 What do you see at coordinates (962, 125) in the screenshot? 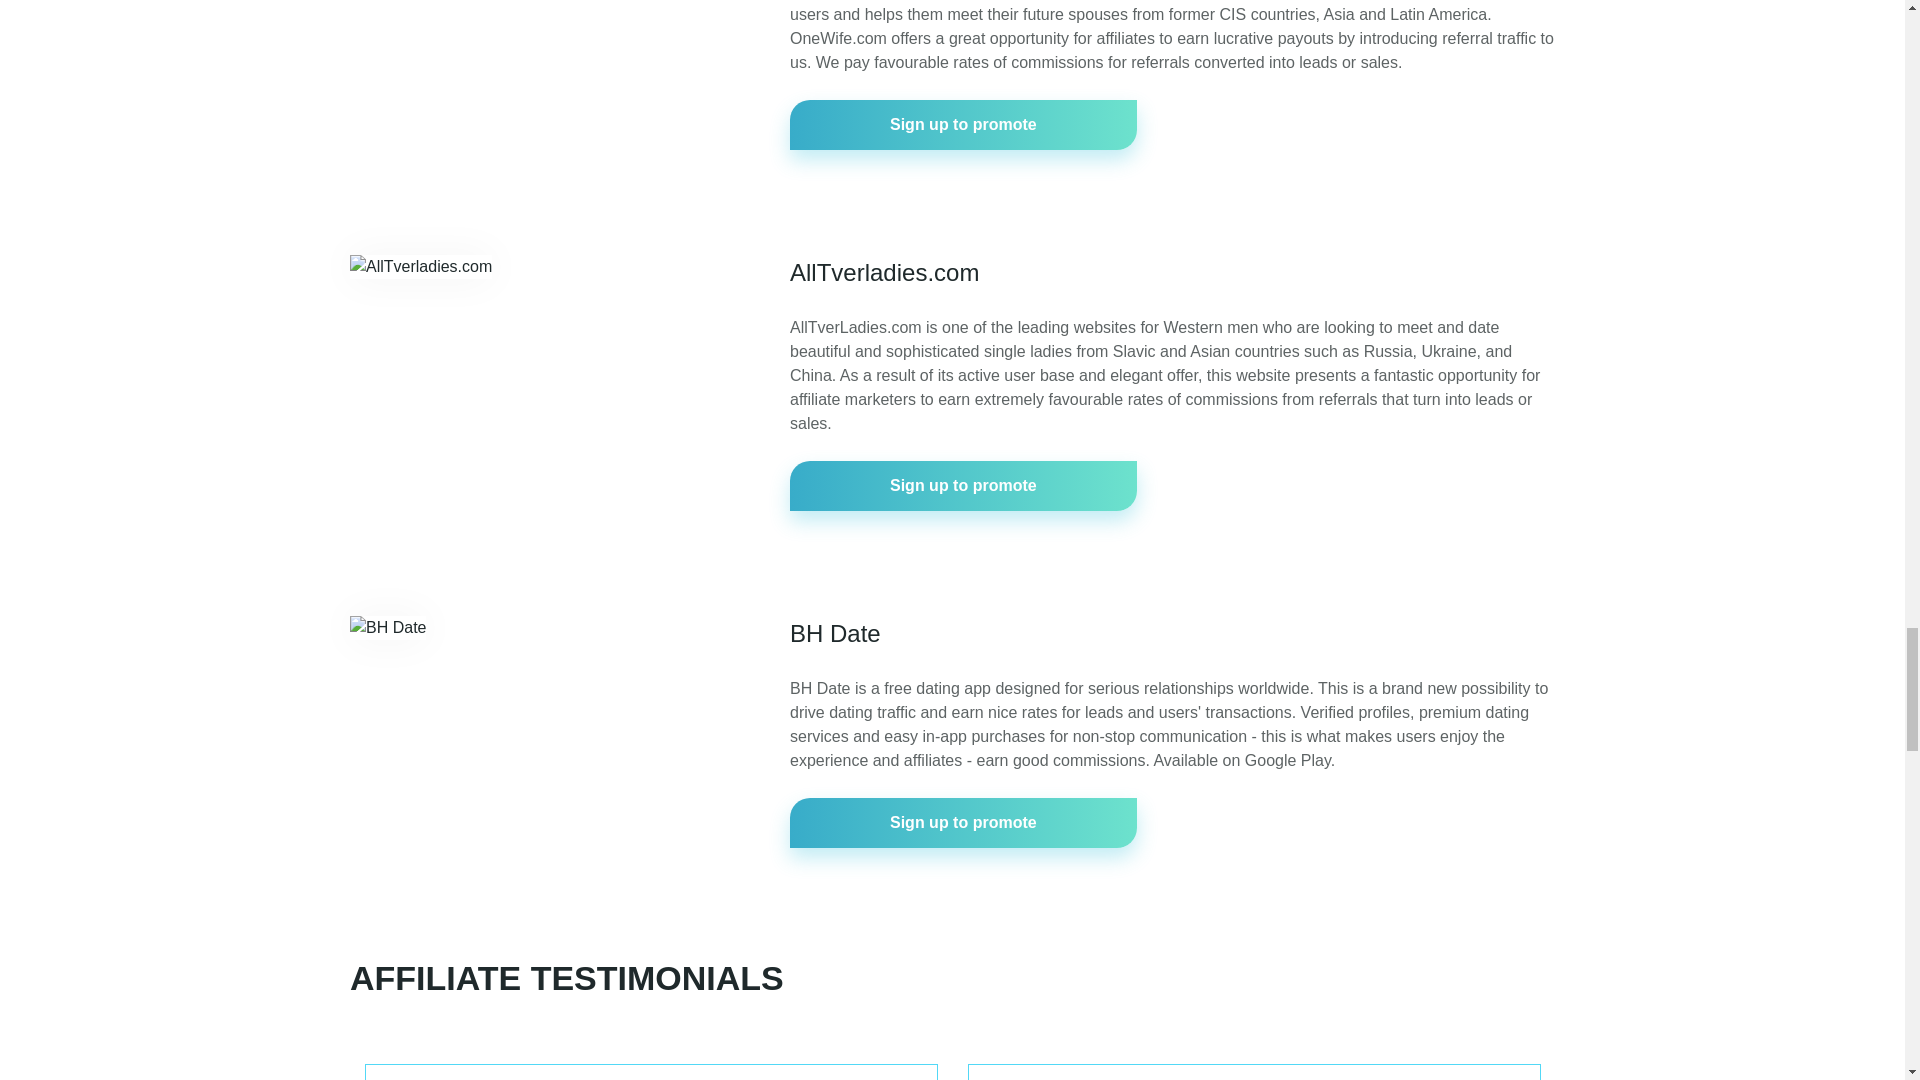
I see `Sign up to promote` at bounding box center [962, 125].